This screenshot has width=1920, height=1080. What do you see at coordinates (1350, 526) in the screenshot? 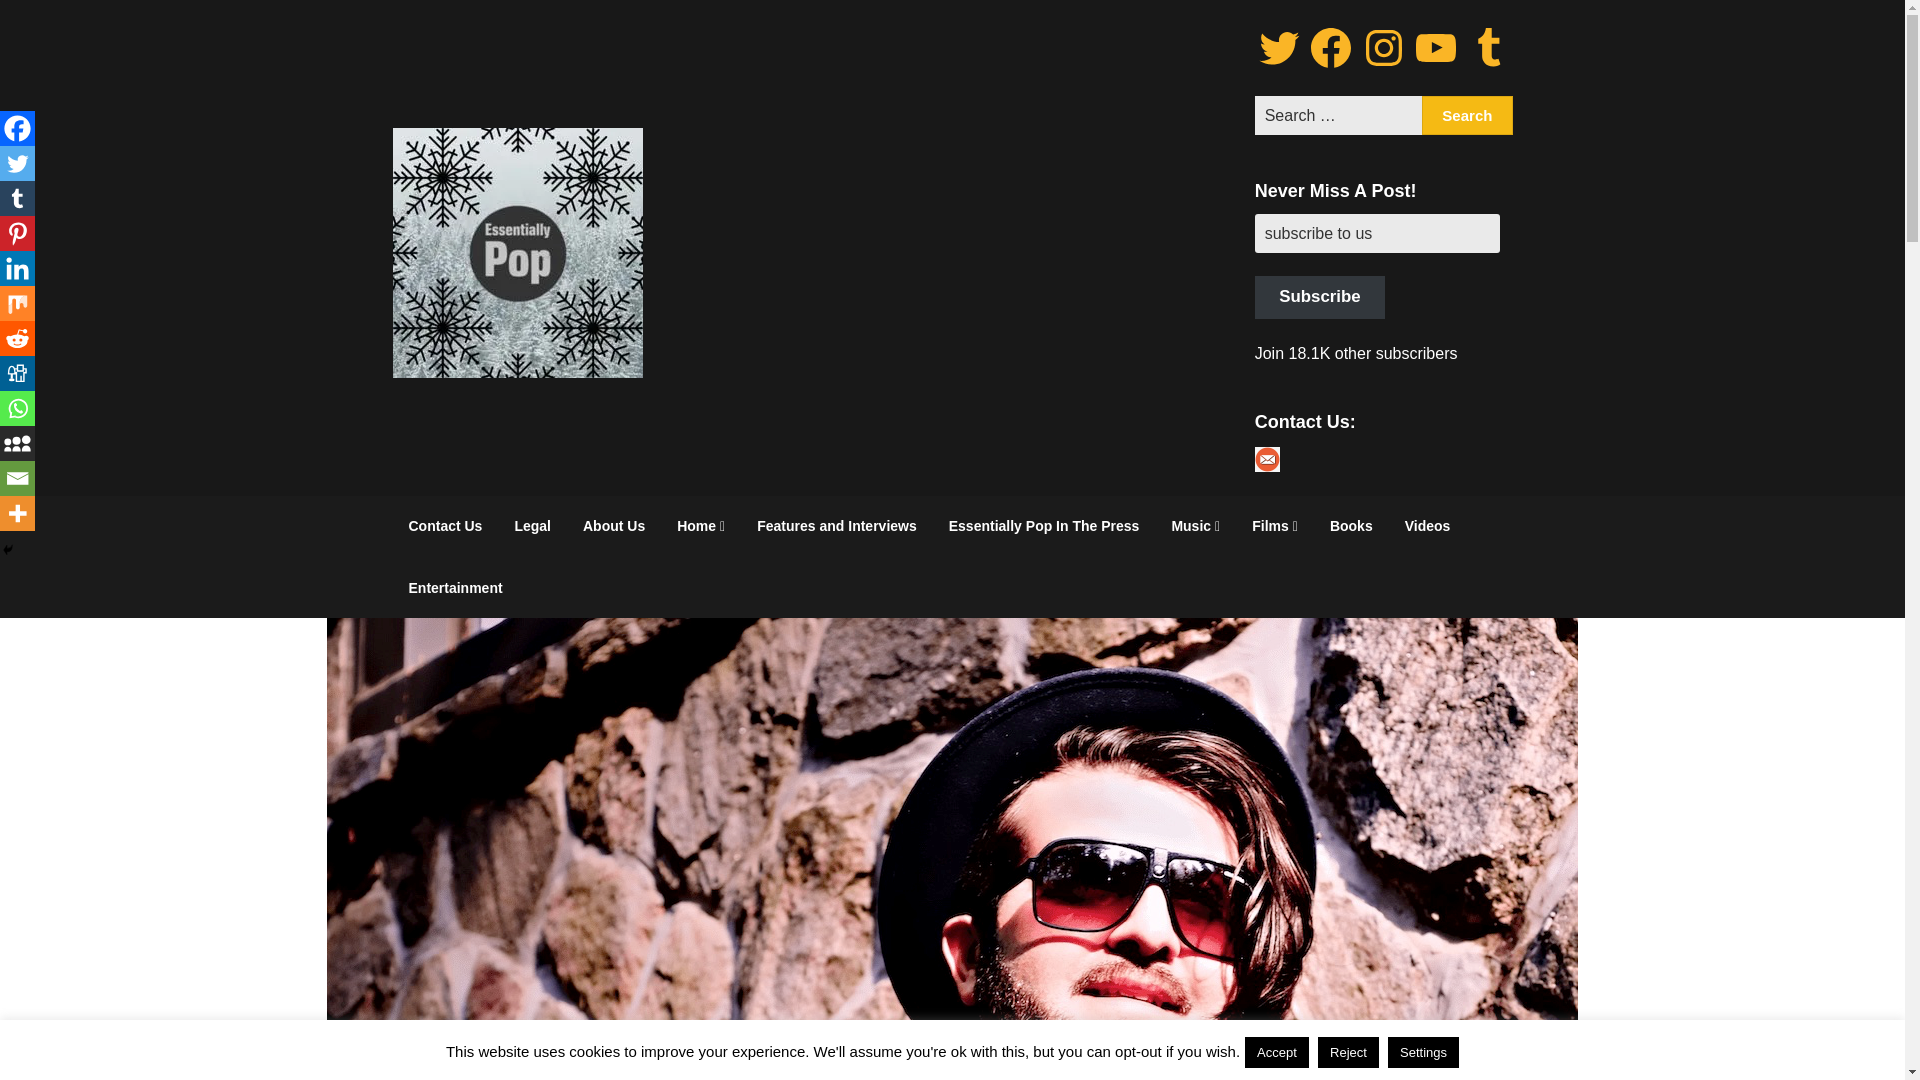
I see `Books` at bounding box center [1350, 526].